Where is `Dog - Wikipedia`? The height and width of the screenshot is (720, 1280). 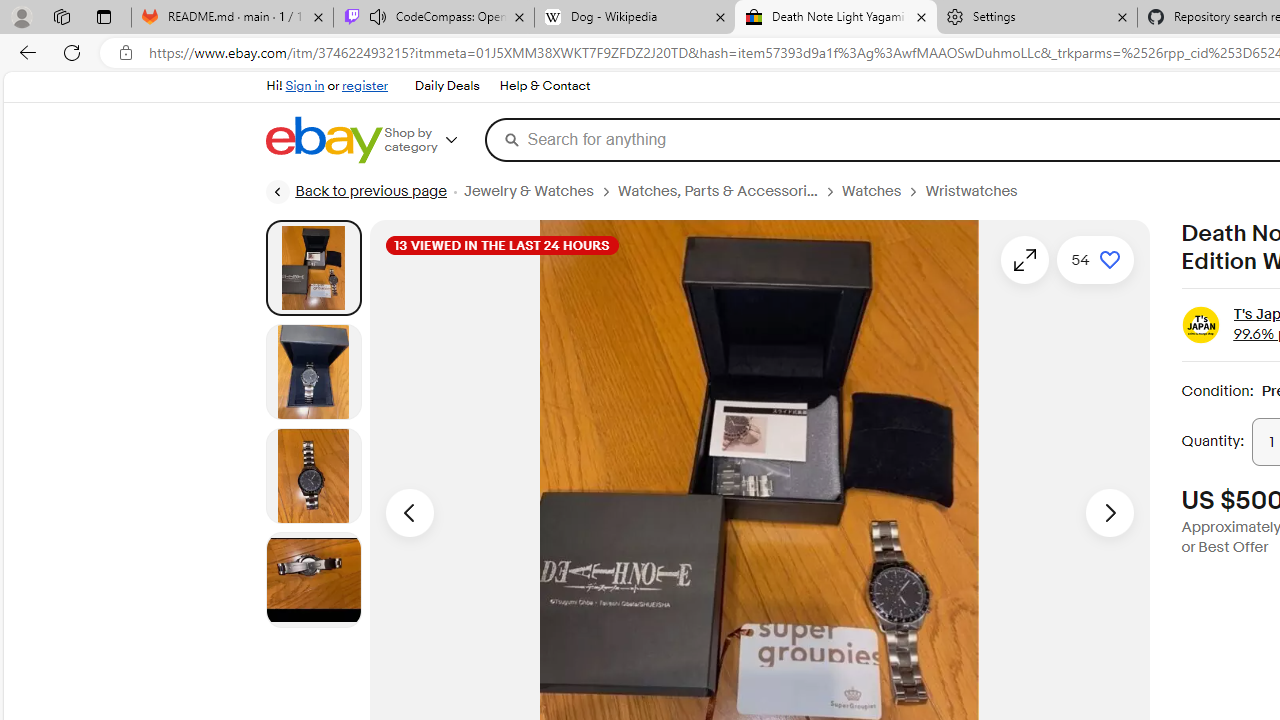
Dog - Wikipedia is located at coordinates (634, 18).